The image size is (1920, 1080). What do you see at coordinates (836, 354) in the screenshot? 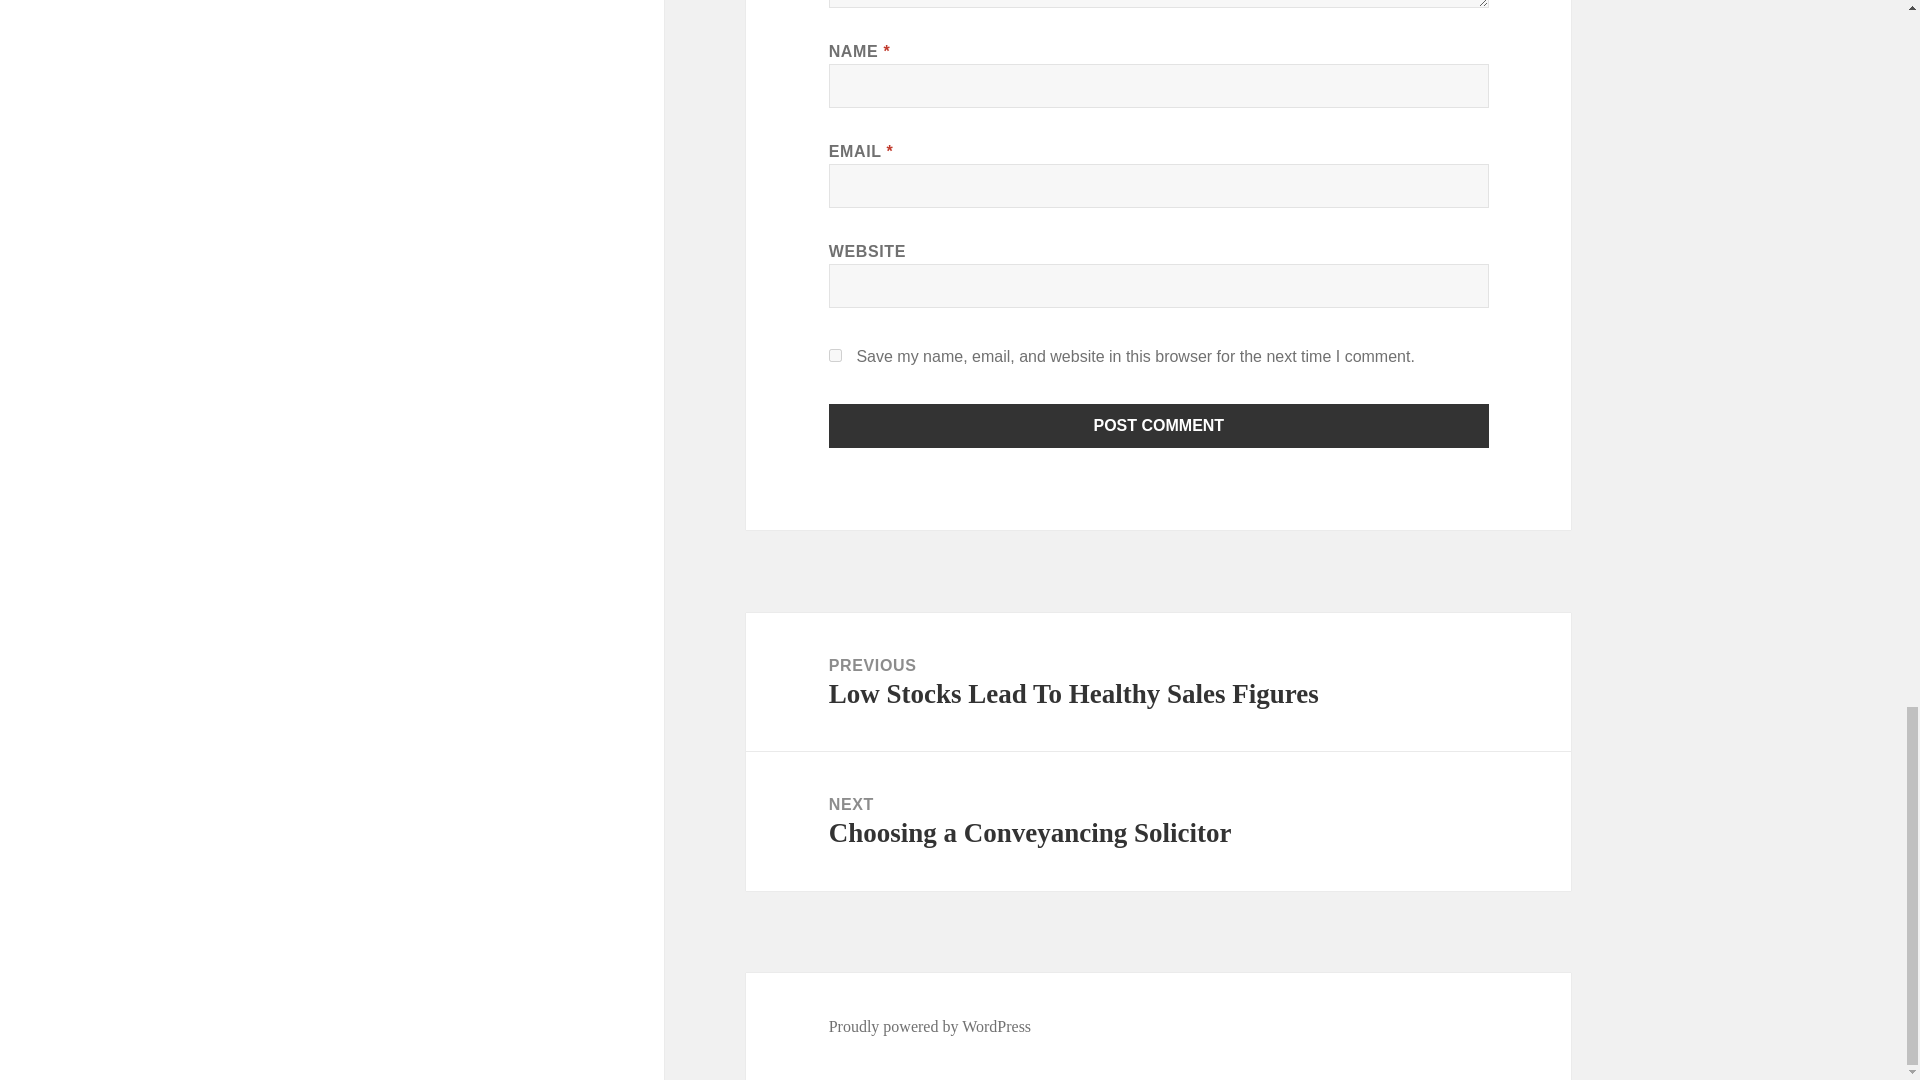
I see `yes` at bounding box center [836, 354].